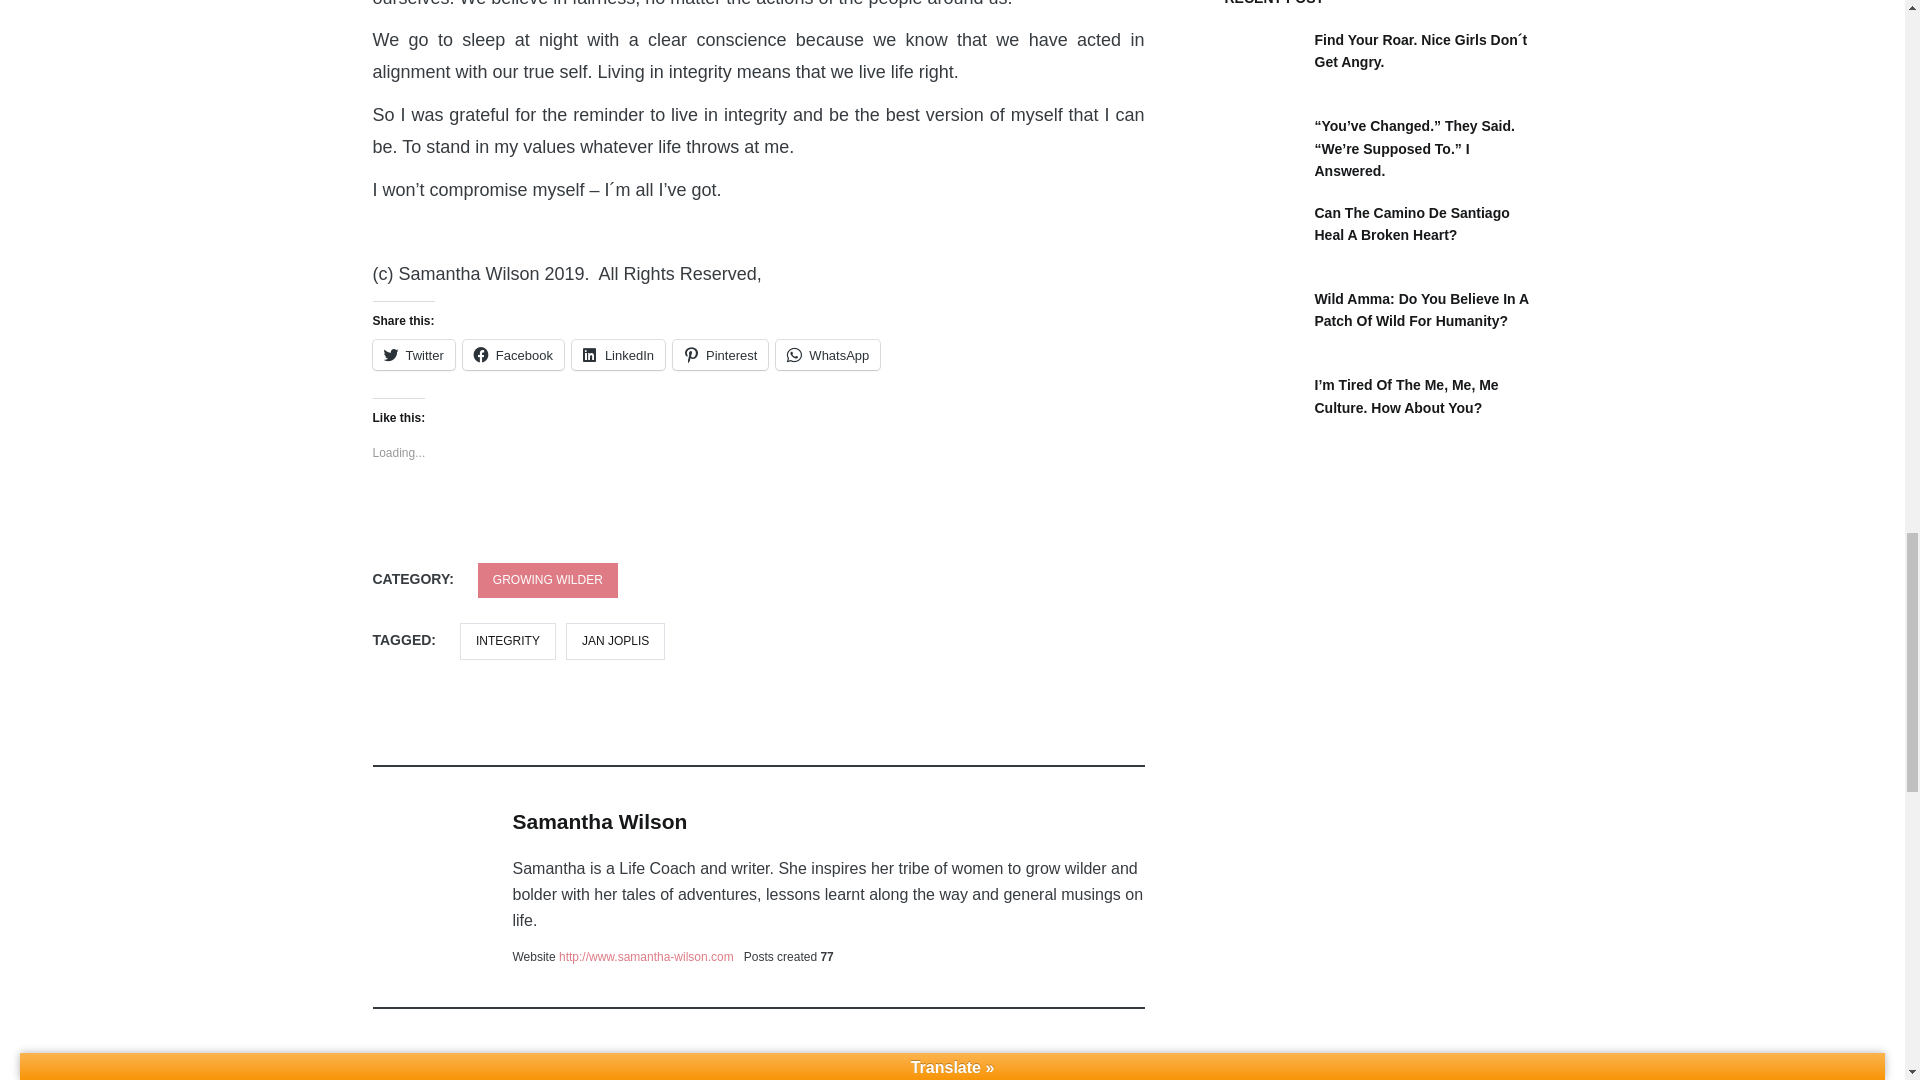 This screenshot has width=1920, height=1080. I want to click on Click to share on Facebook, so click(513, 355).